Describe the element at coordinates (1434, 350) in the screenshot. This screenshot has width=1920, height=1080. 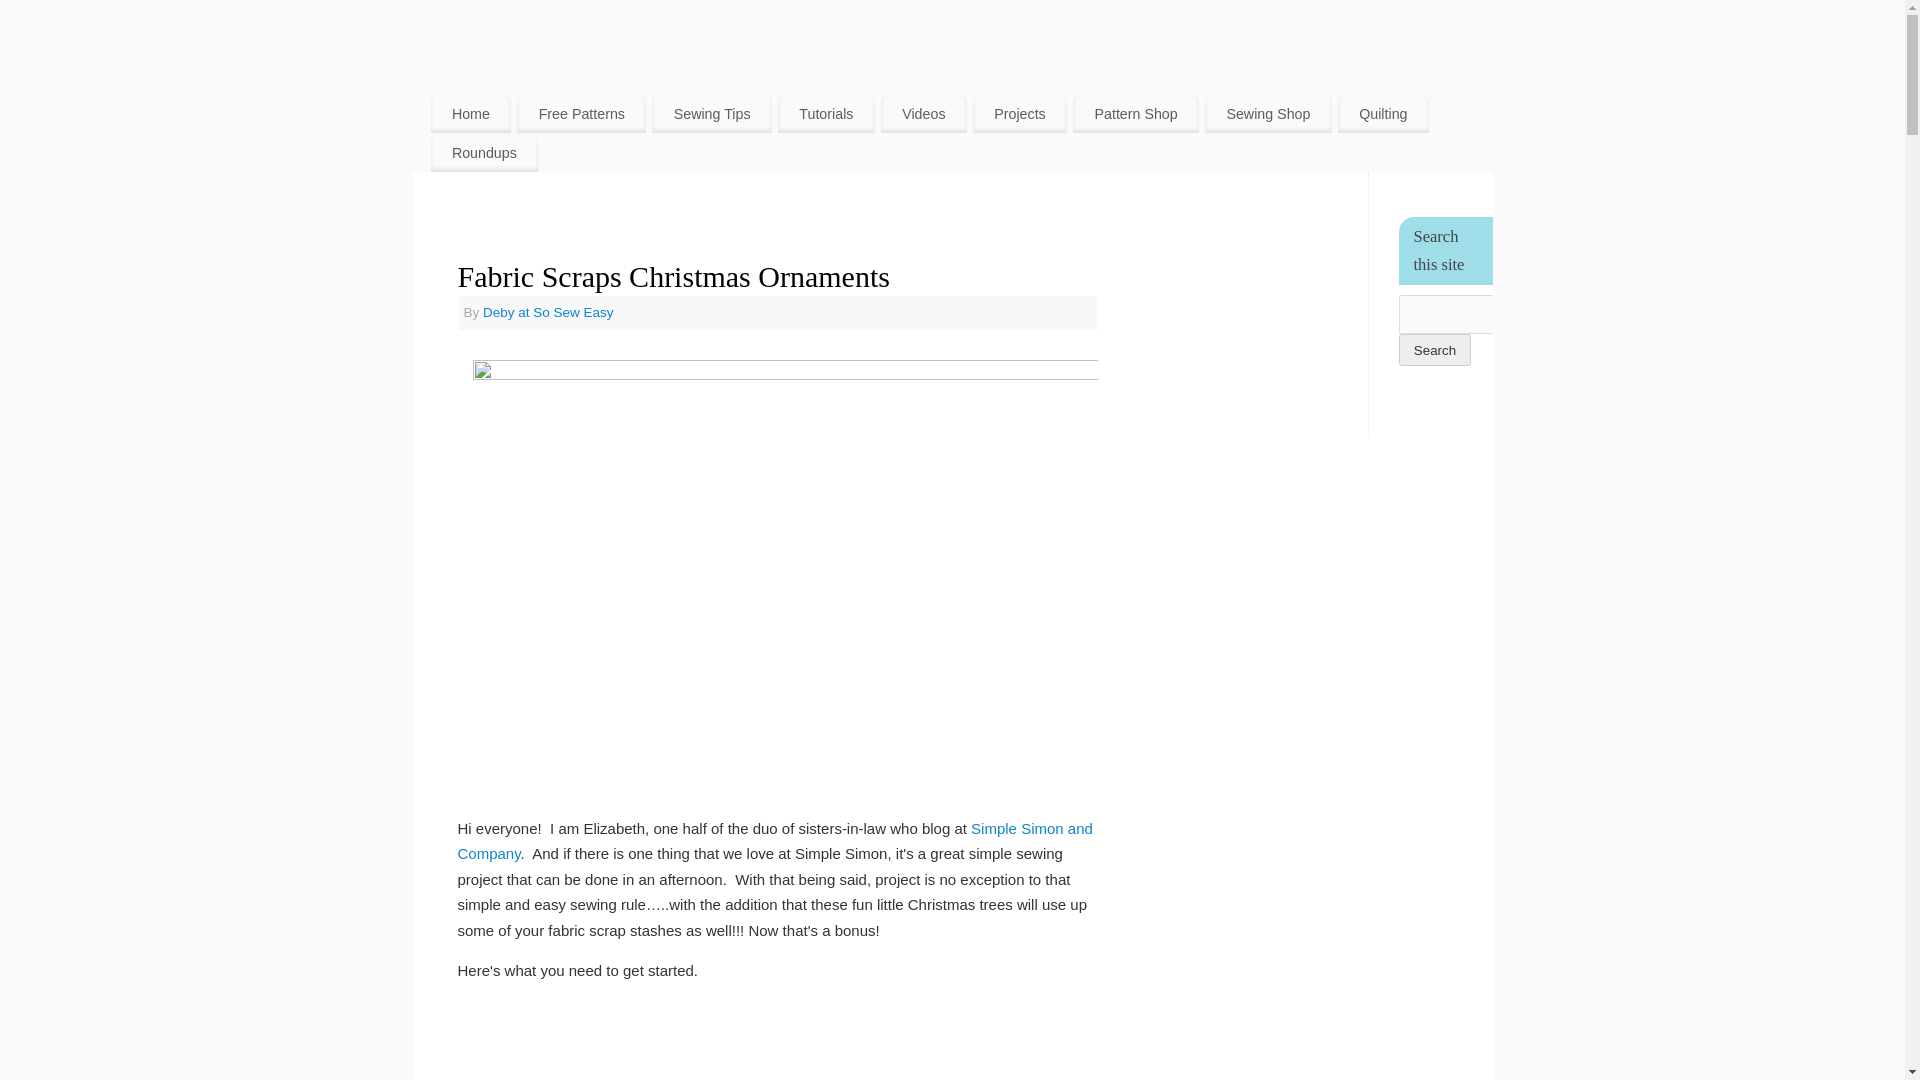
I see `Search` at that location.